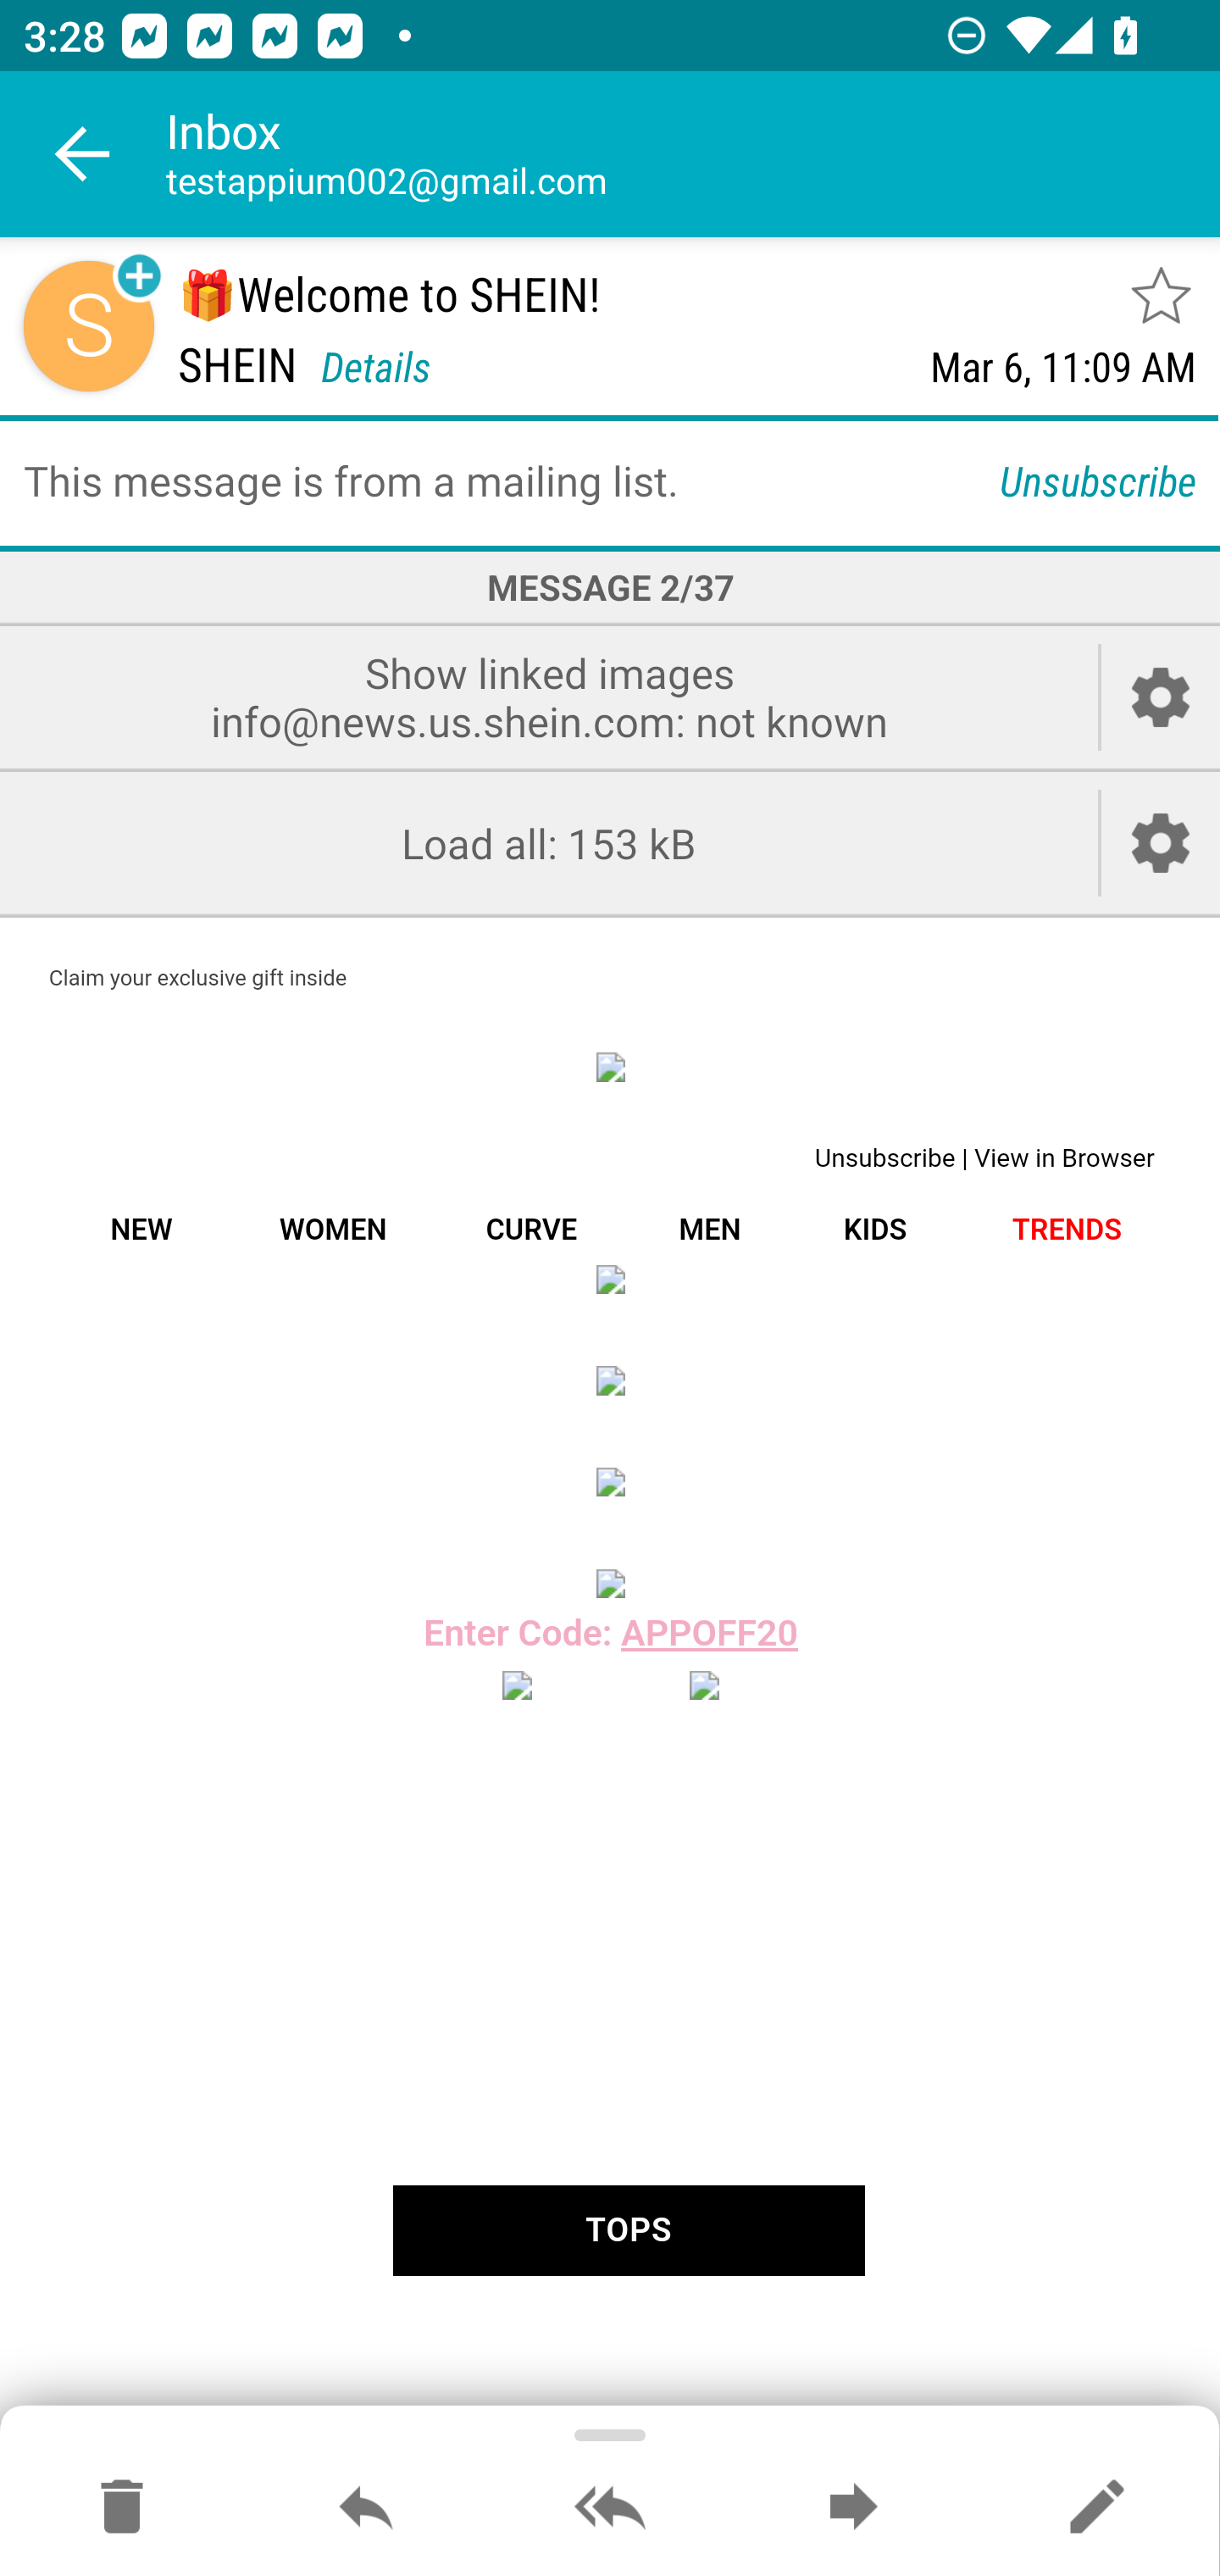 Image resolution: width=1220 pixels, height=2576 pixels. What do you see at coordinates (1161, 844) in the screenshot?
I see `Account setup` at bounding box center [1161, 844].